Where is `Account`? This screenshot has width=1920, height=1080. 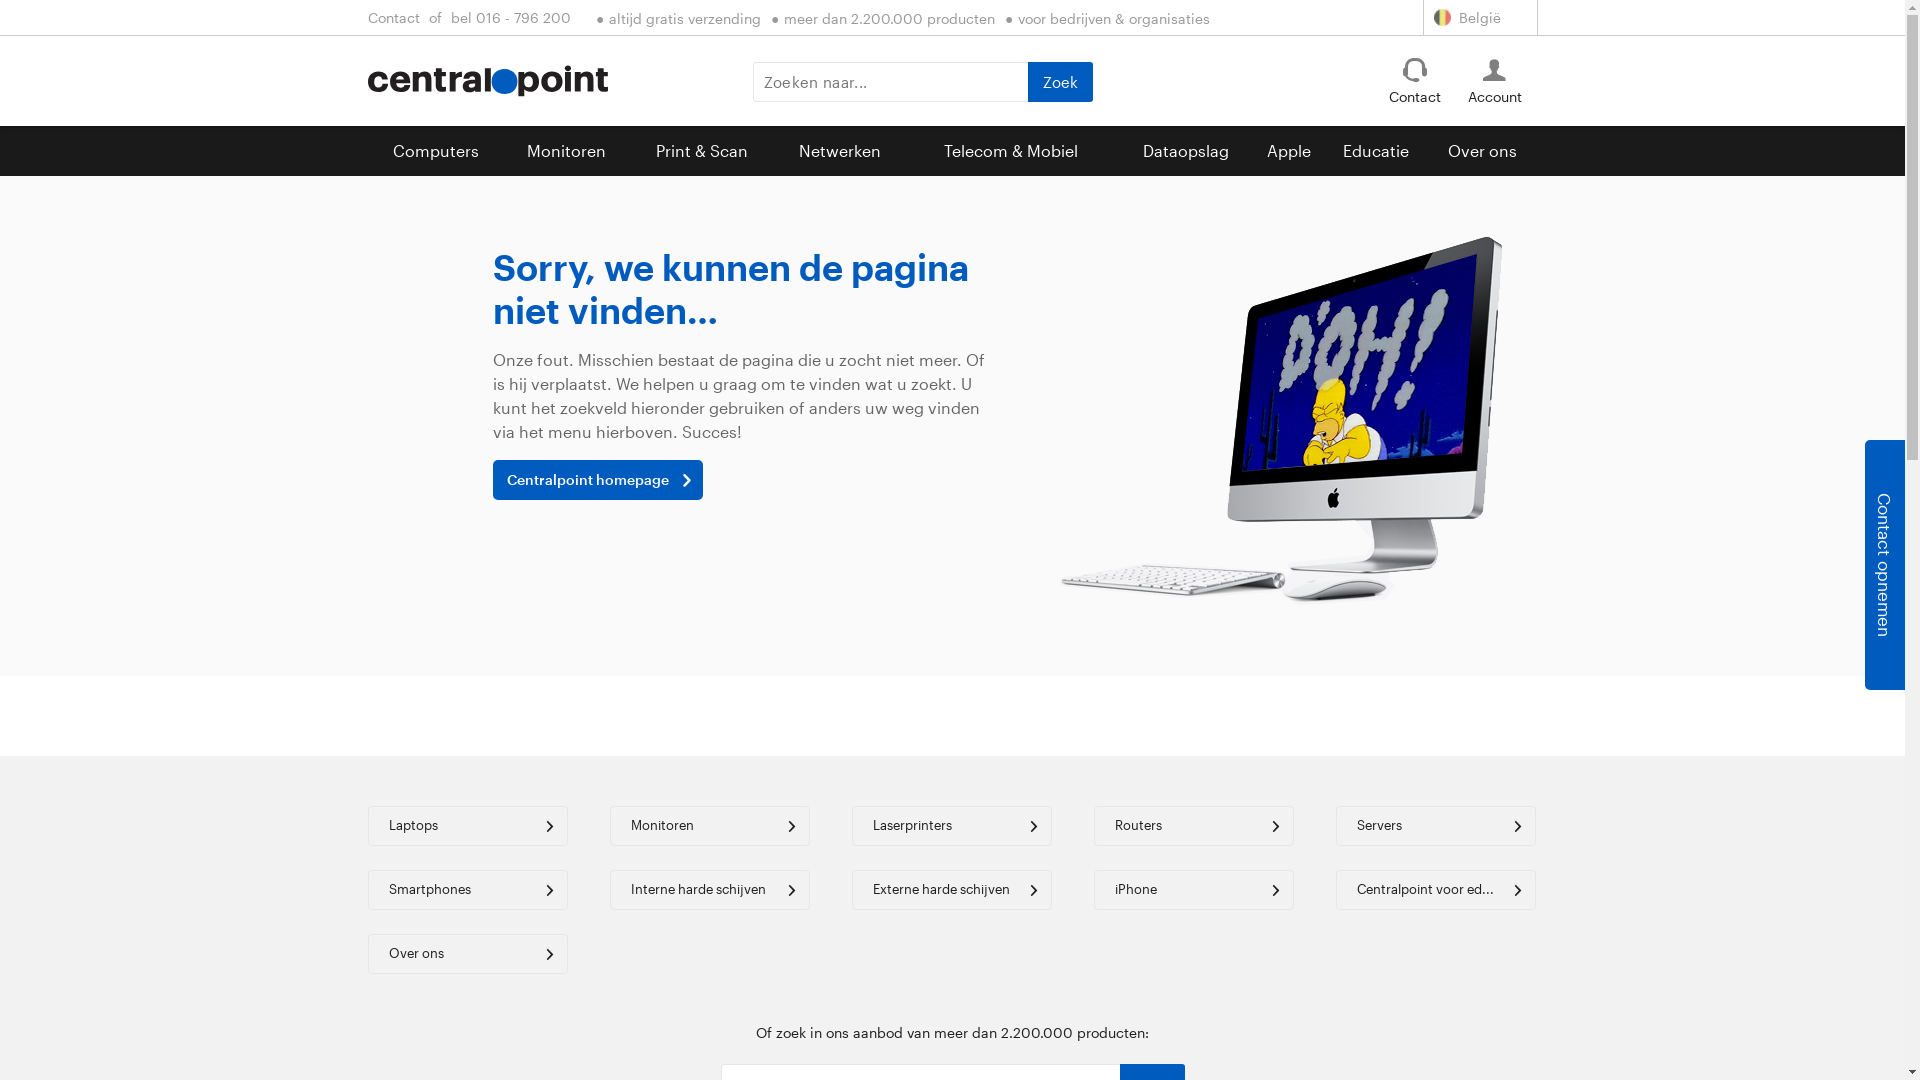
Account is located at coordinates (1495, 97).